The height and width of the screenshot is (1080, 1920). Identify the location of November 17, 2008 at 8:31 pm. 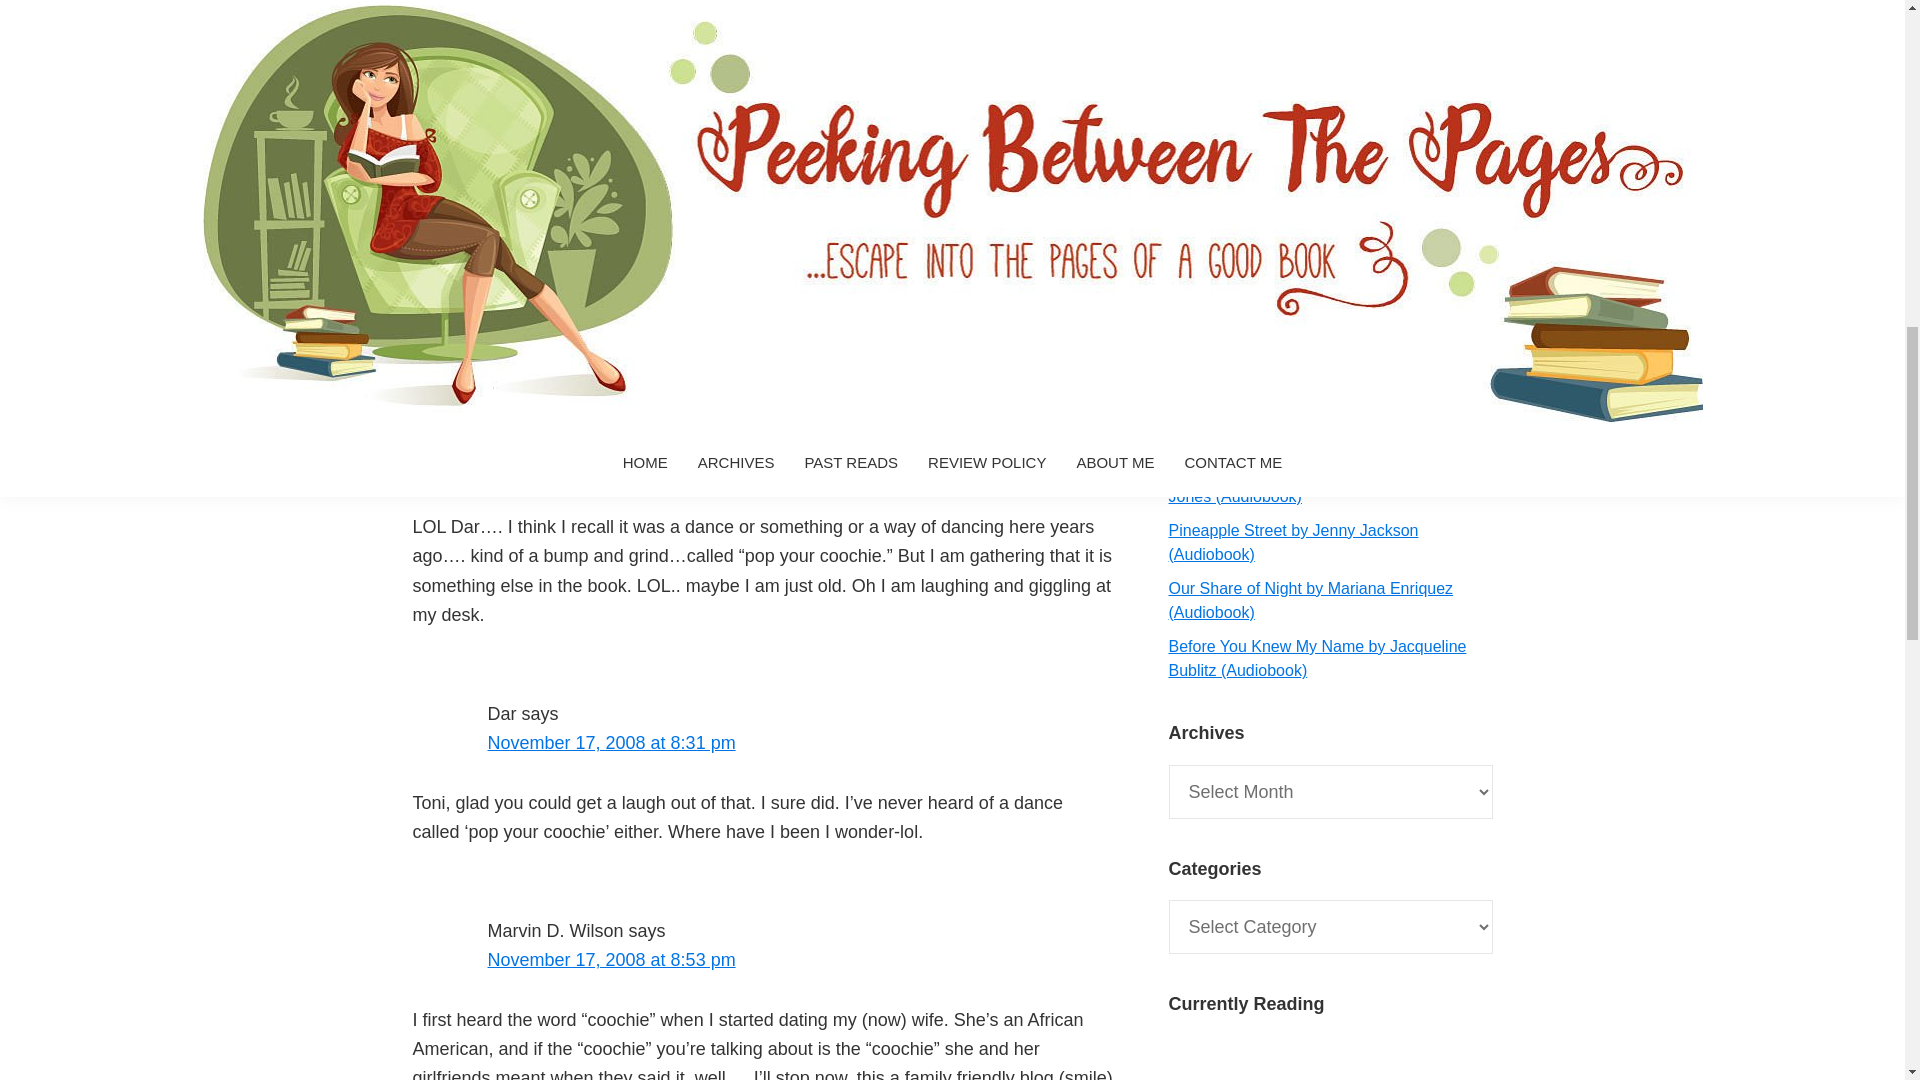
(611, 742).